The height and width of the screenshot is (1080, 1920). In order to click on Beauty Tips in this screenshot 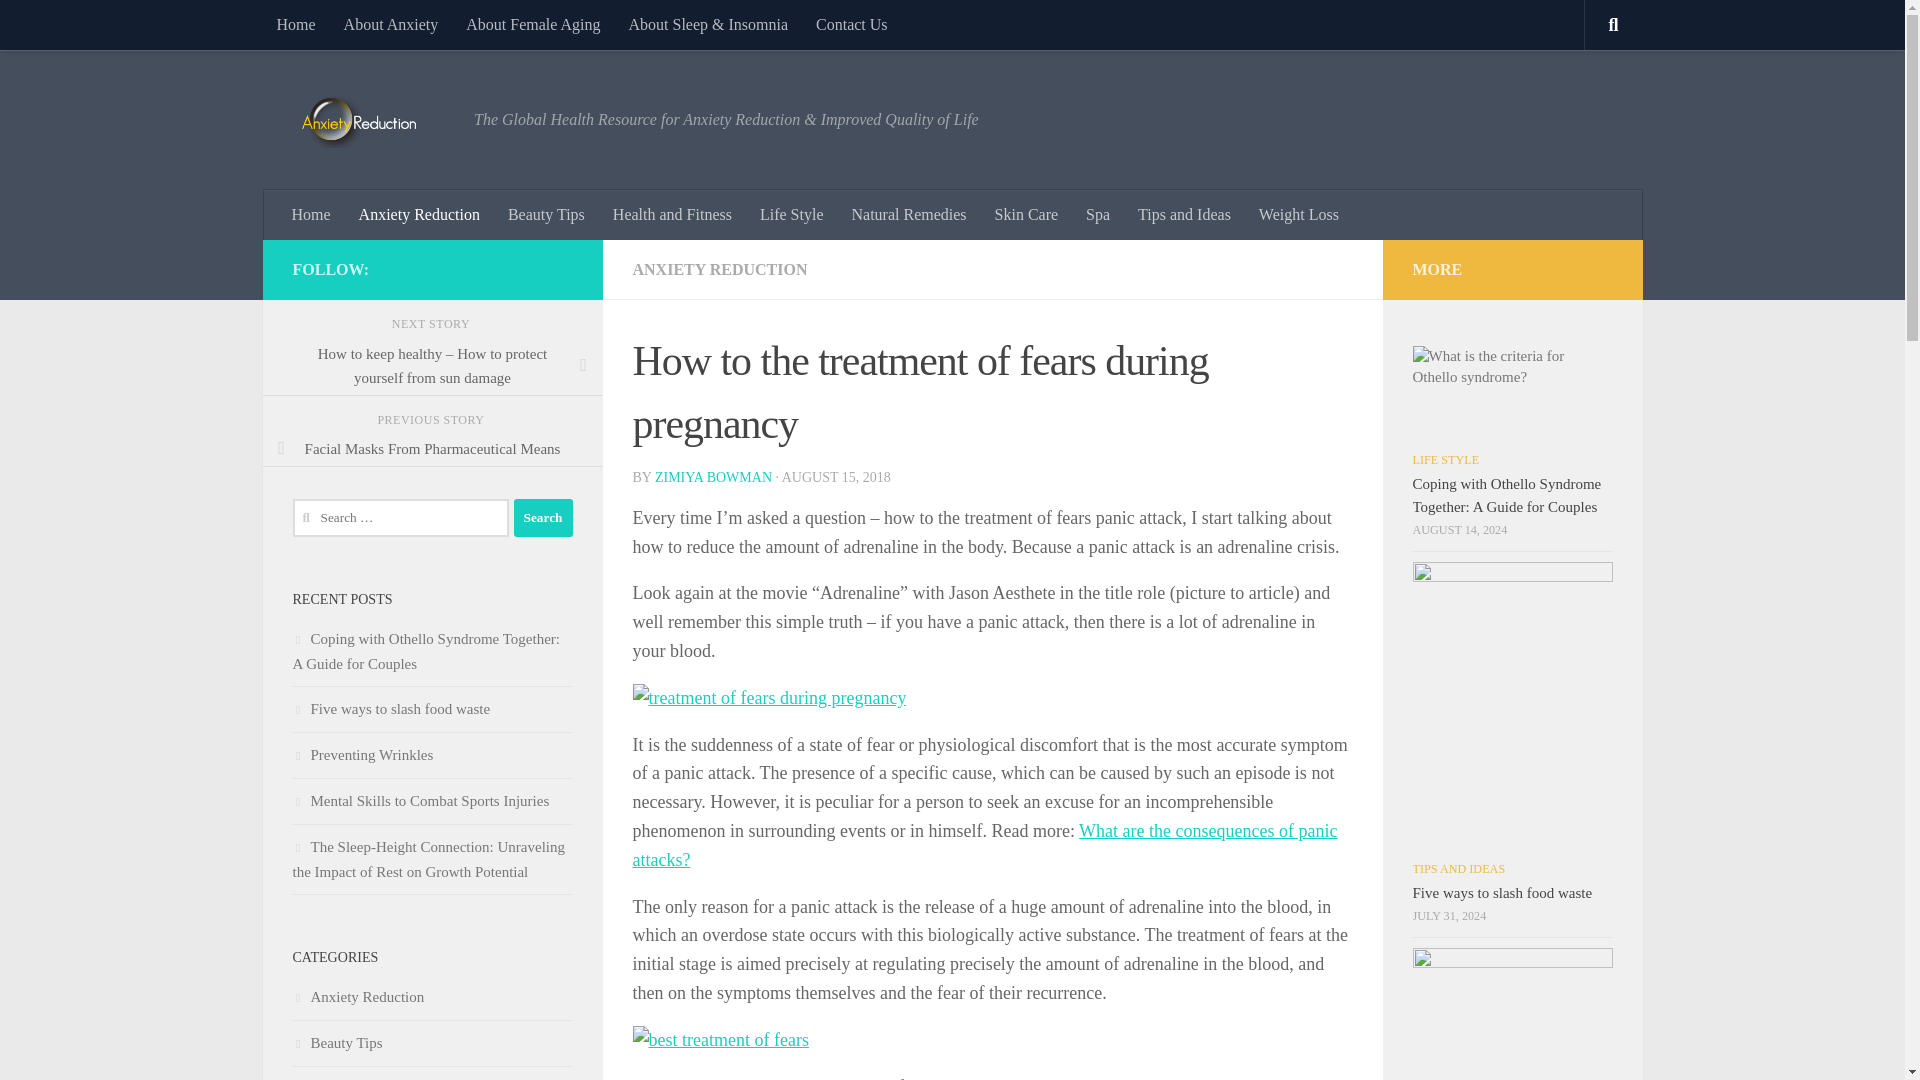, I will do `click(546, 214)`.